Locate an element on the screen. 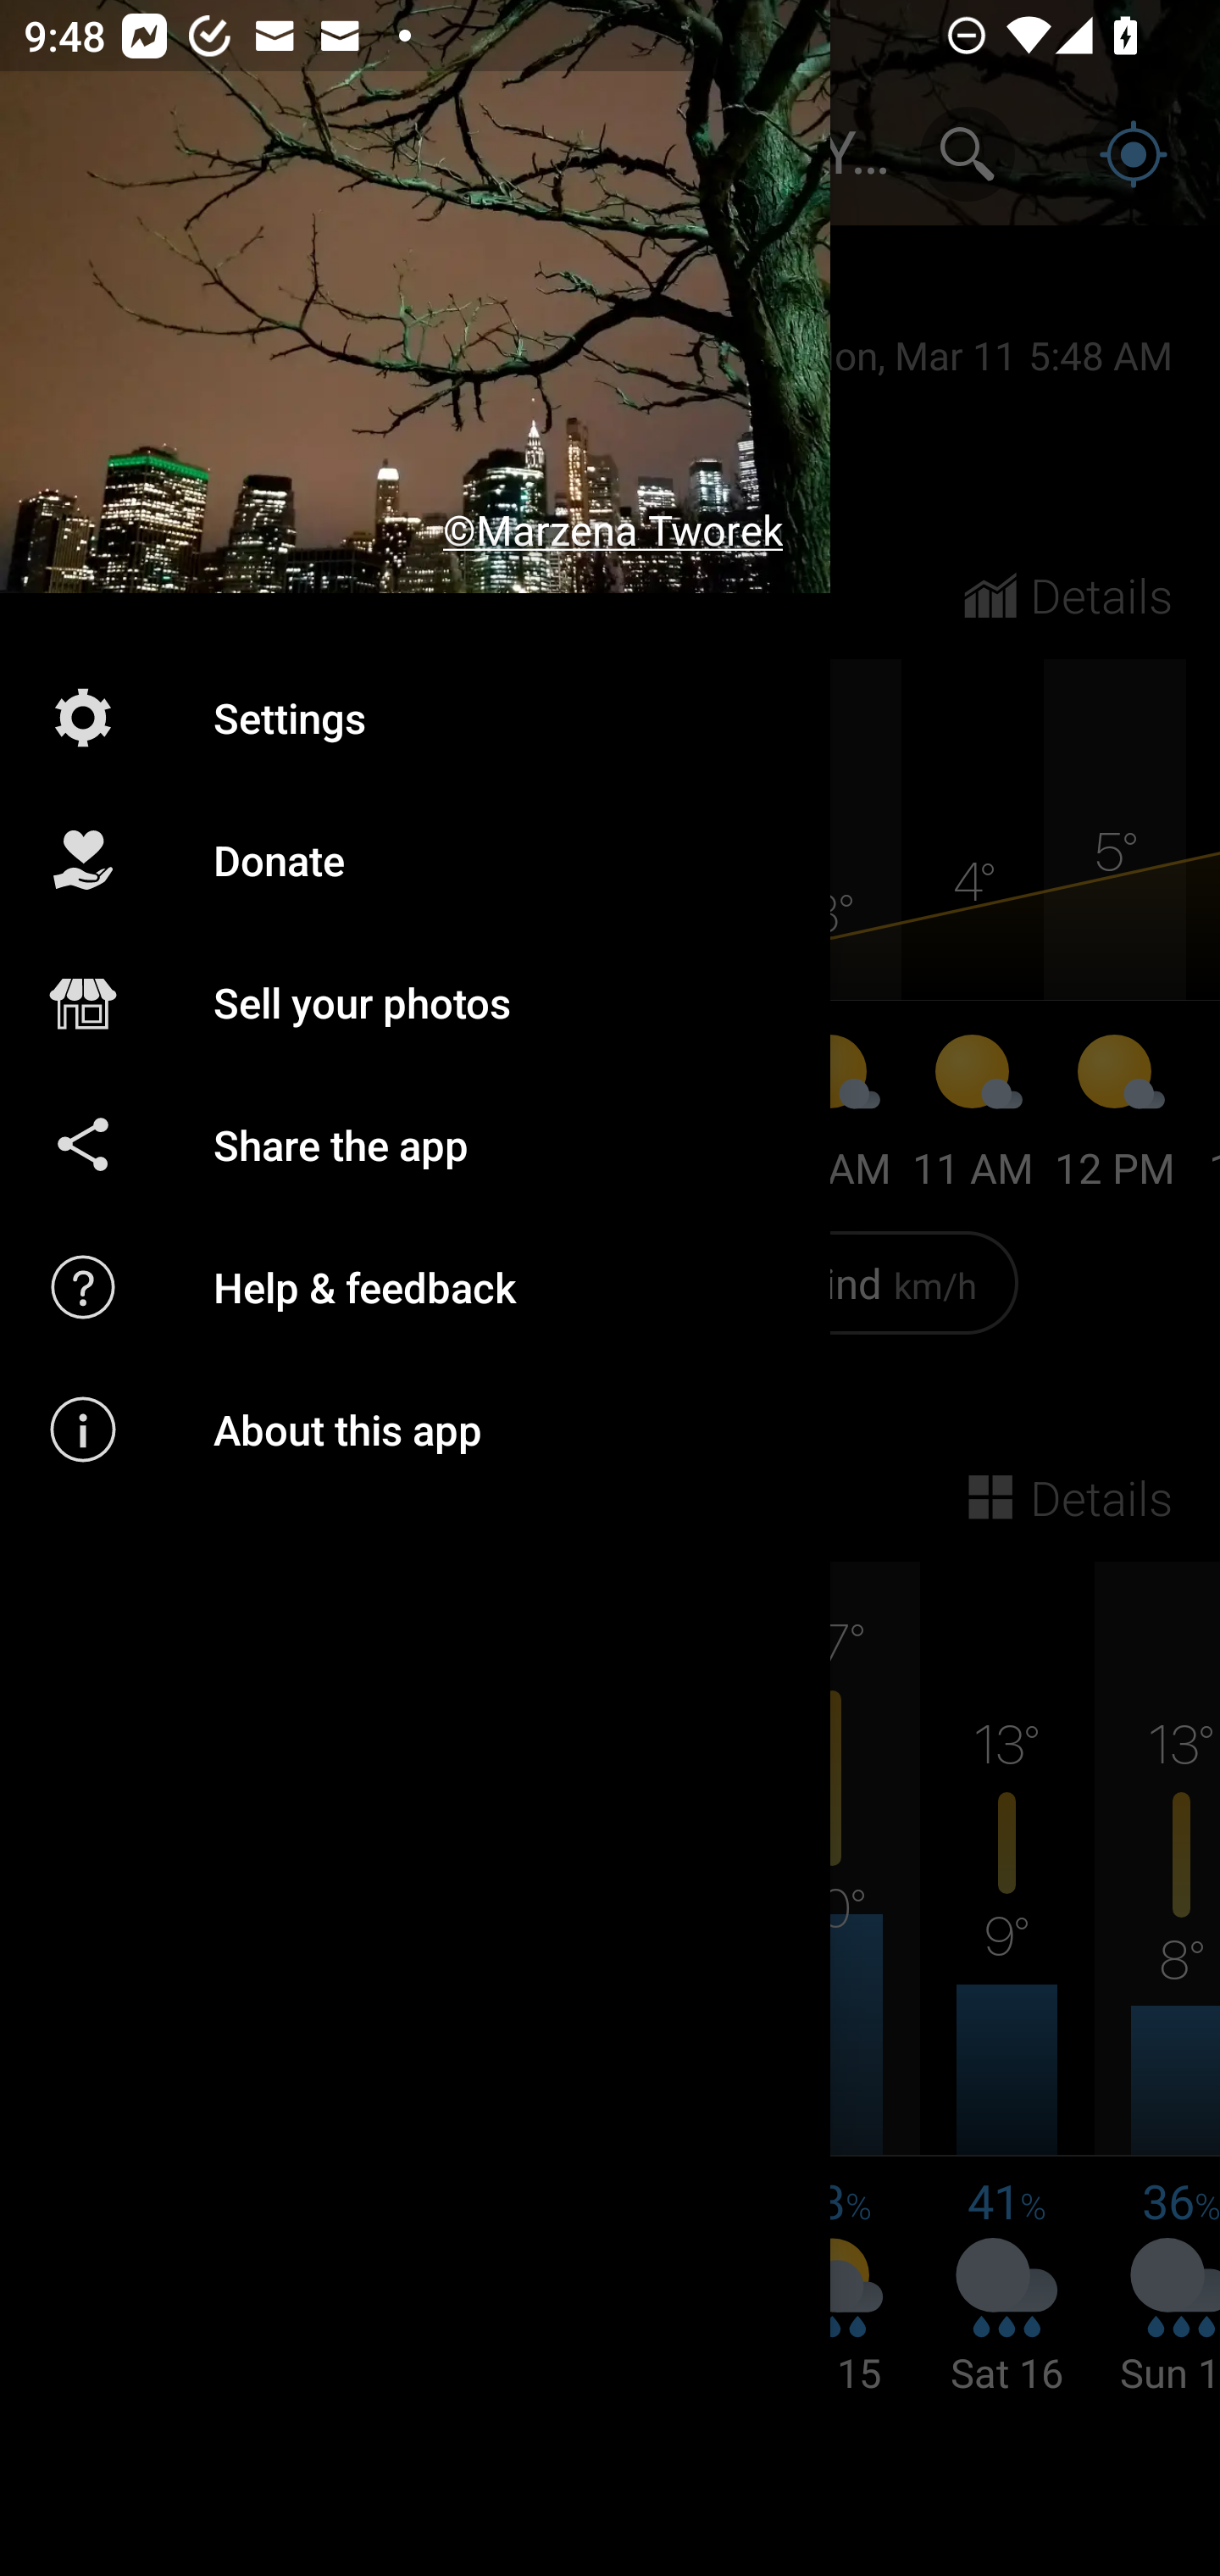  Settings is located at coordinates (415, 717).